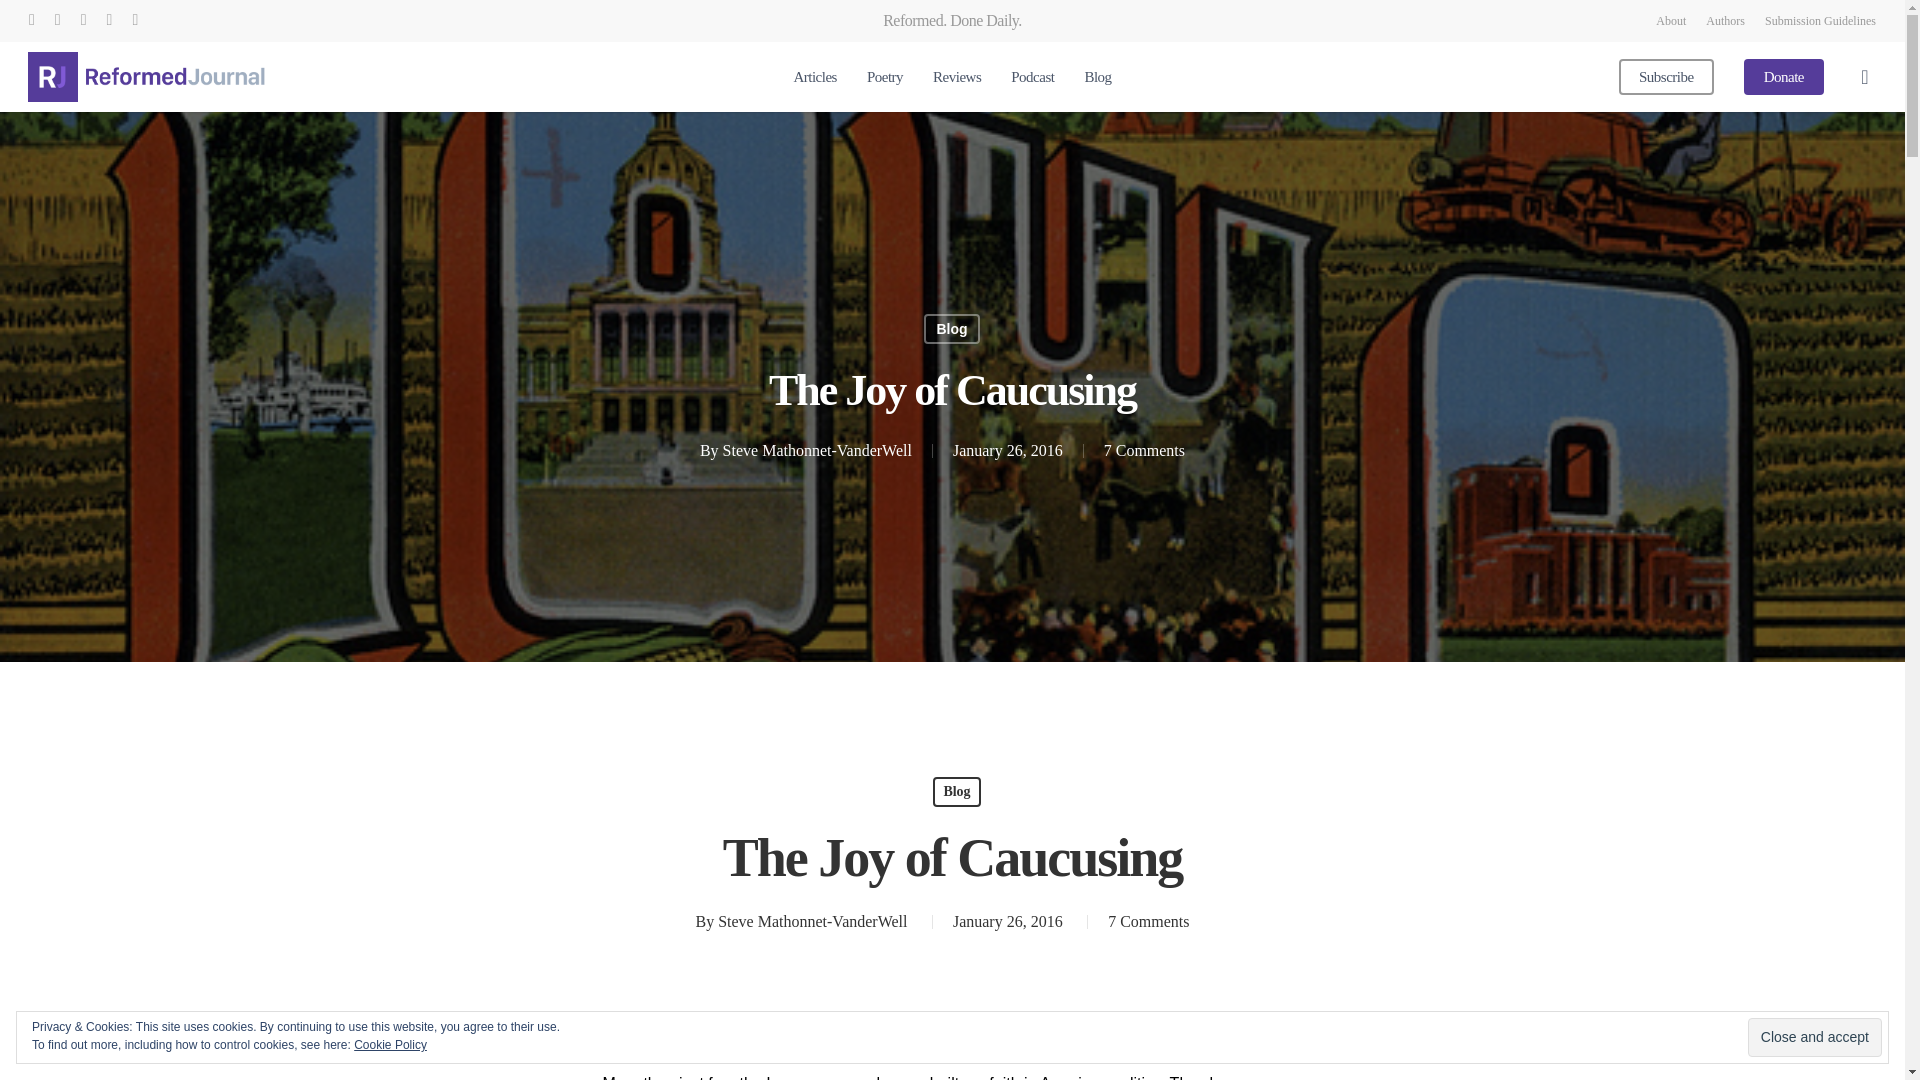 Image resolution: width=1920 pixels, height=1080 pixels. What do you see at coordinates (1148, 920) in the screenshot?
I see `7 Comments` at bounding box center [1148, 920].